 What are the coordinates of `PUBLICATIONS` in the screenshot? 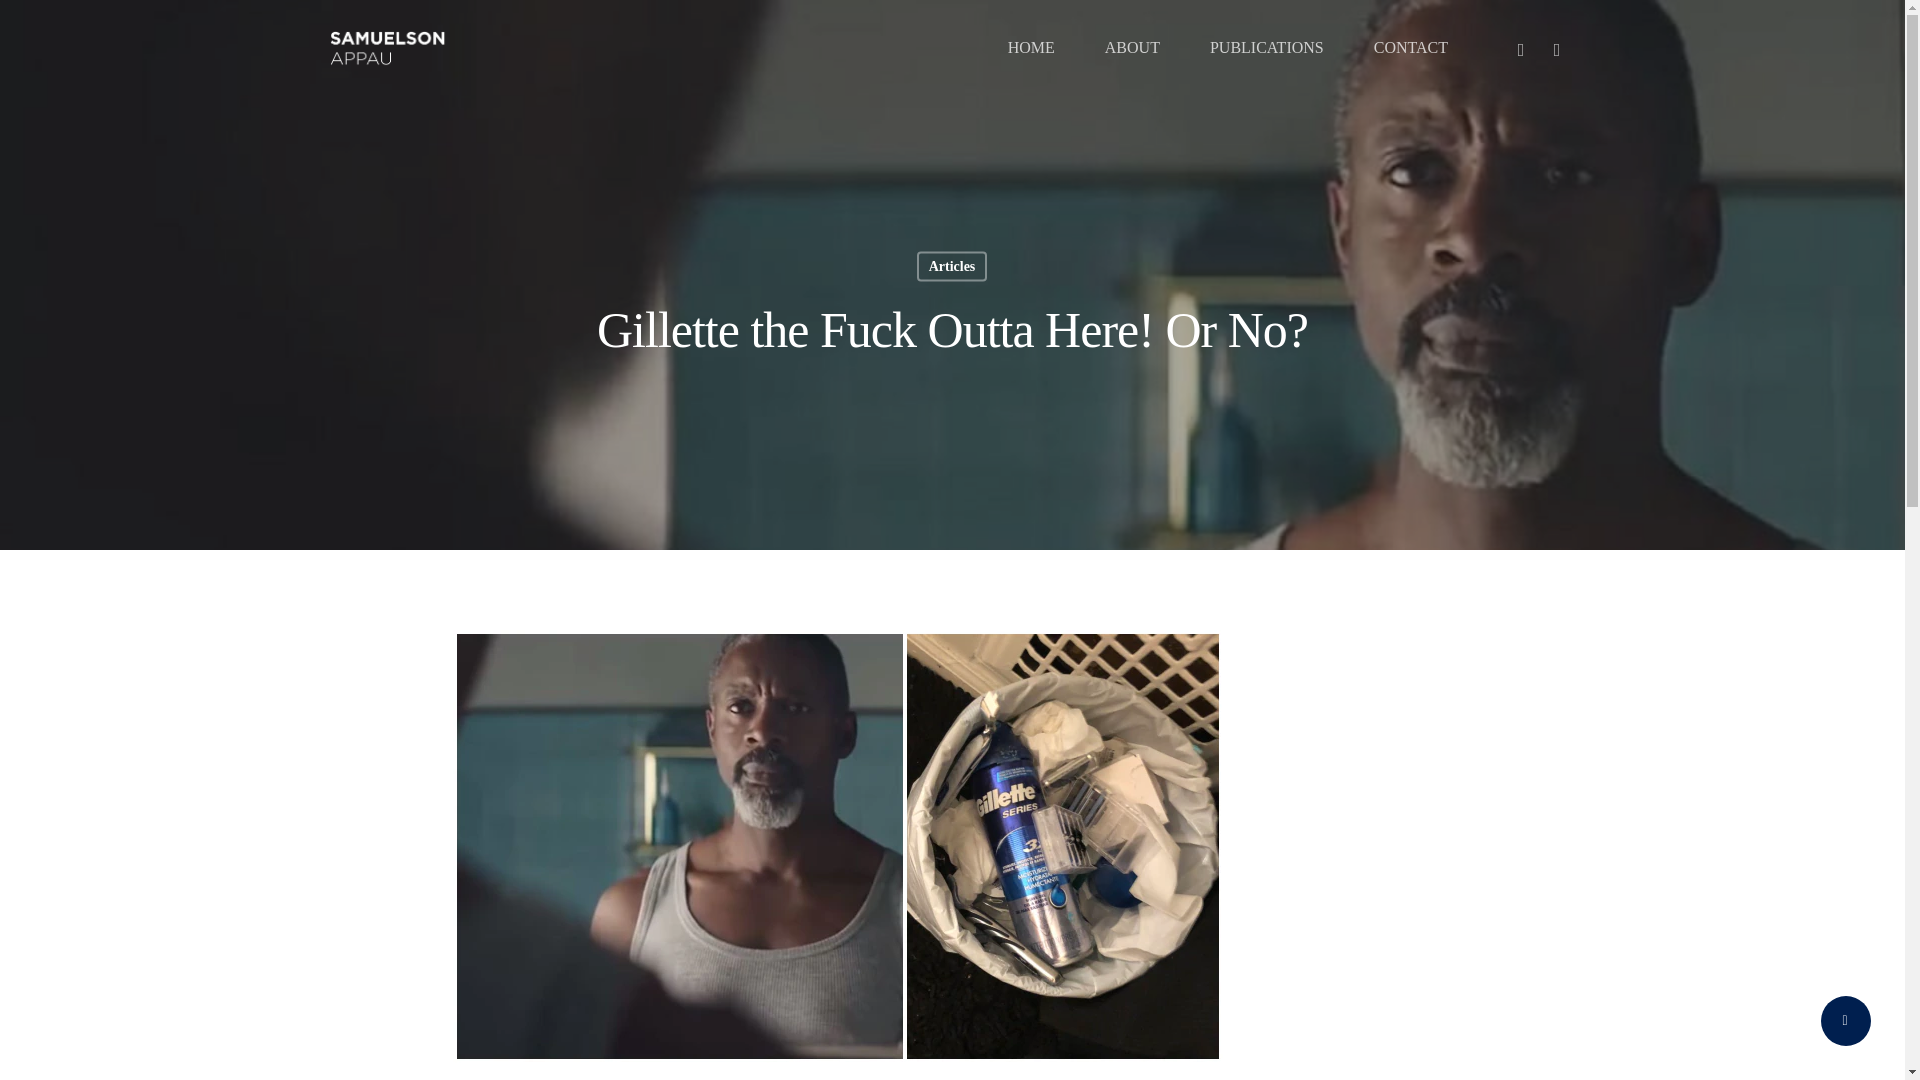 It's located at (1266, 48).